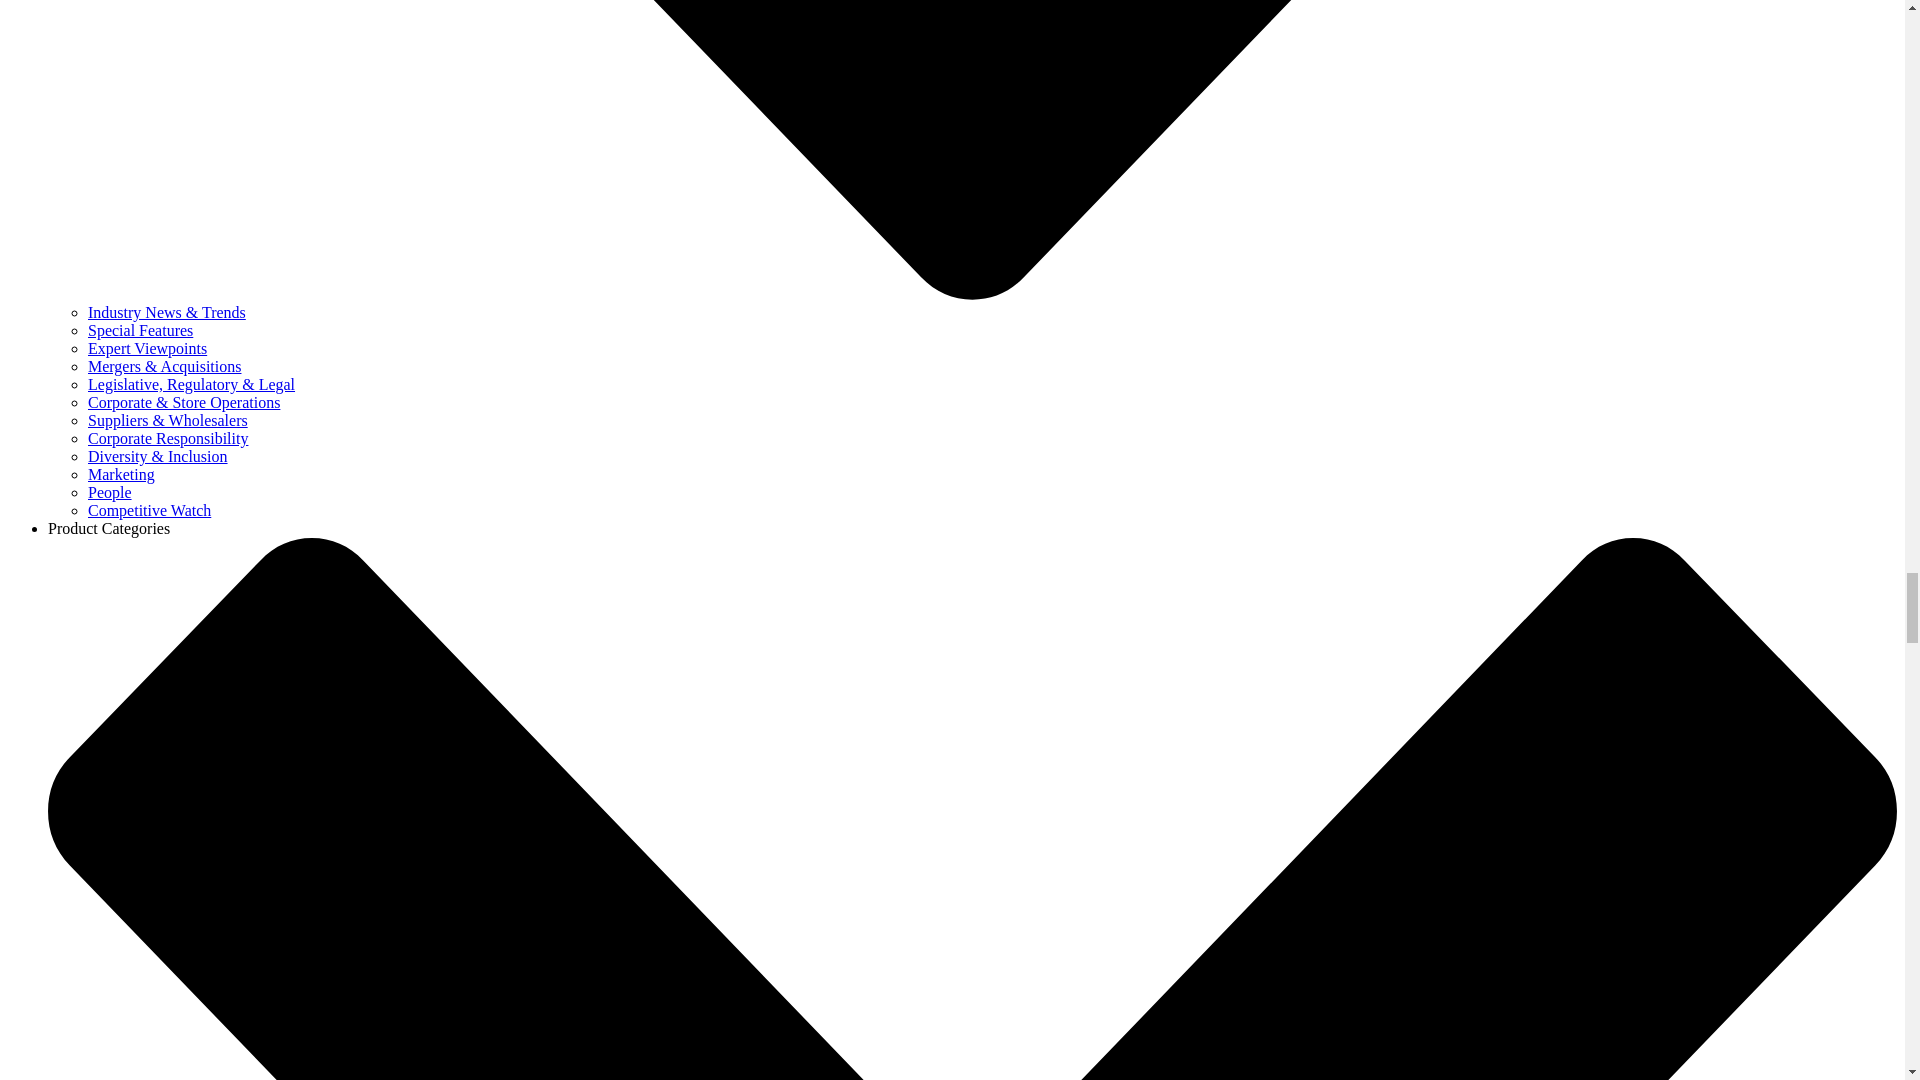  I want to click on People, so click(110, 492).